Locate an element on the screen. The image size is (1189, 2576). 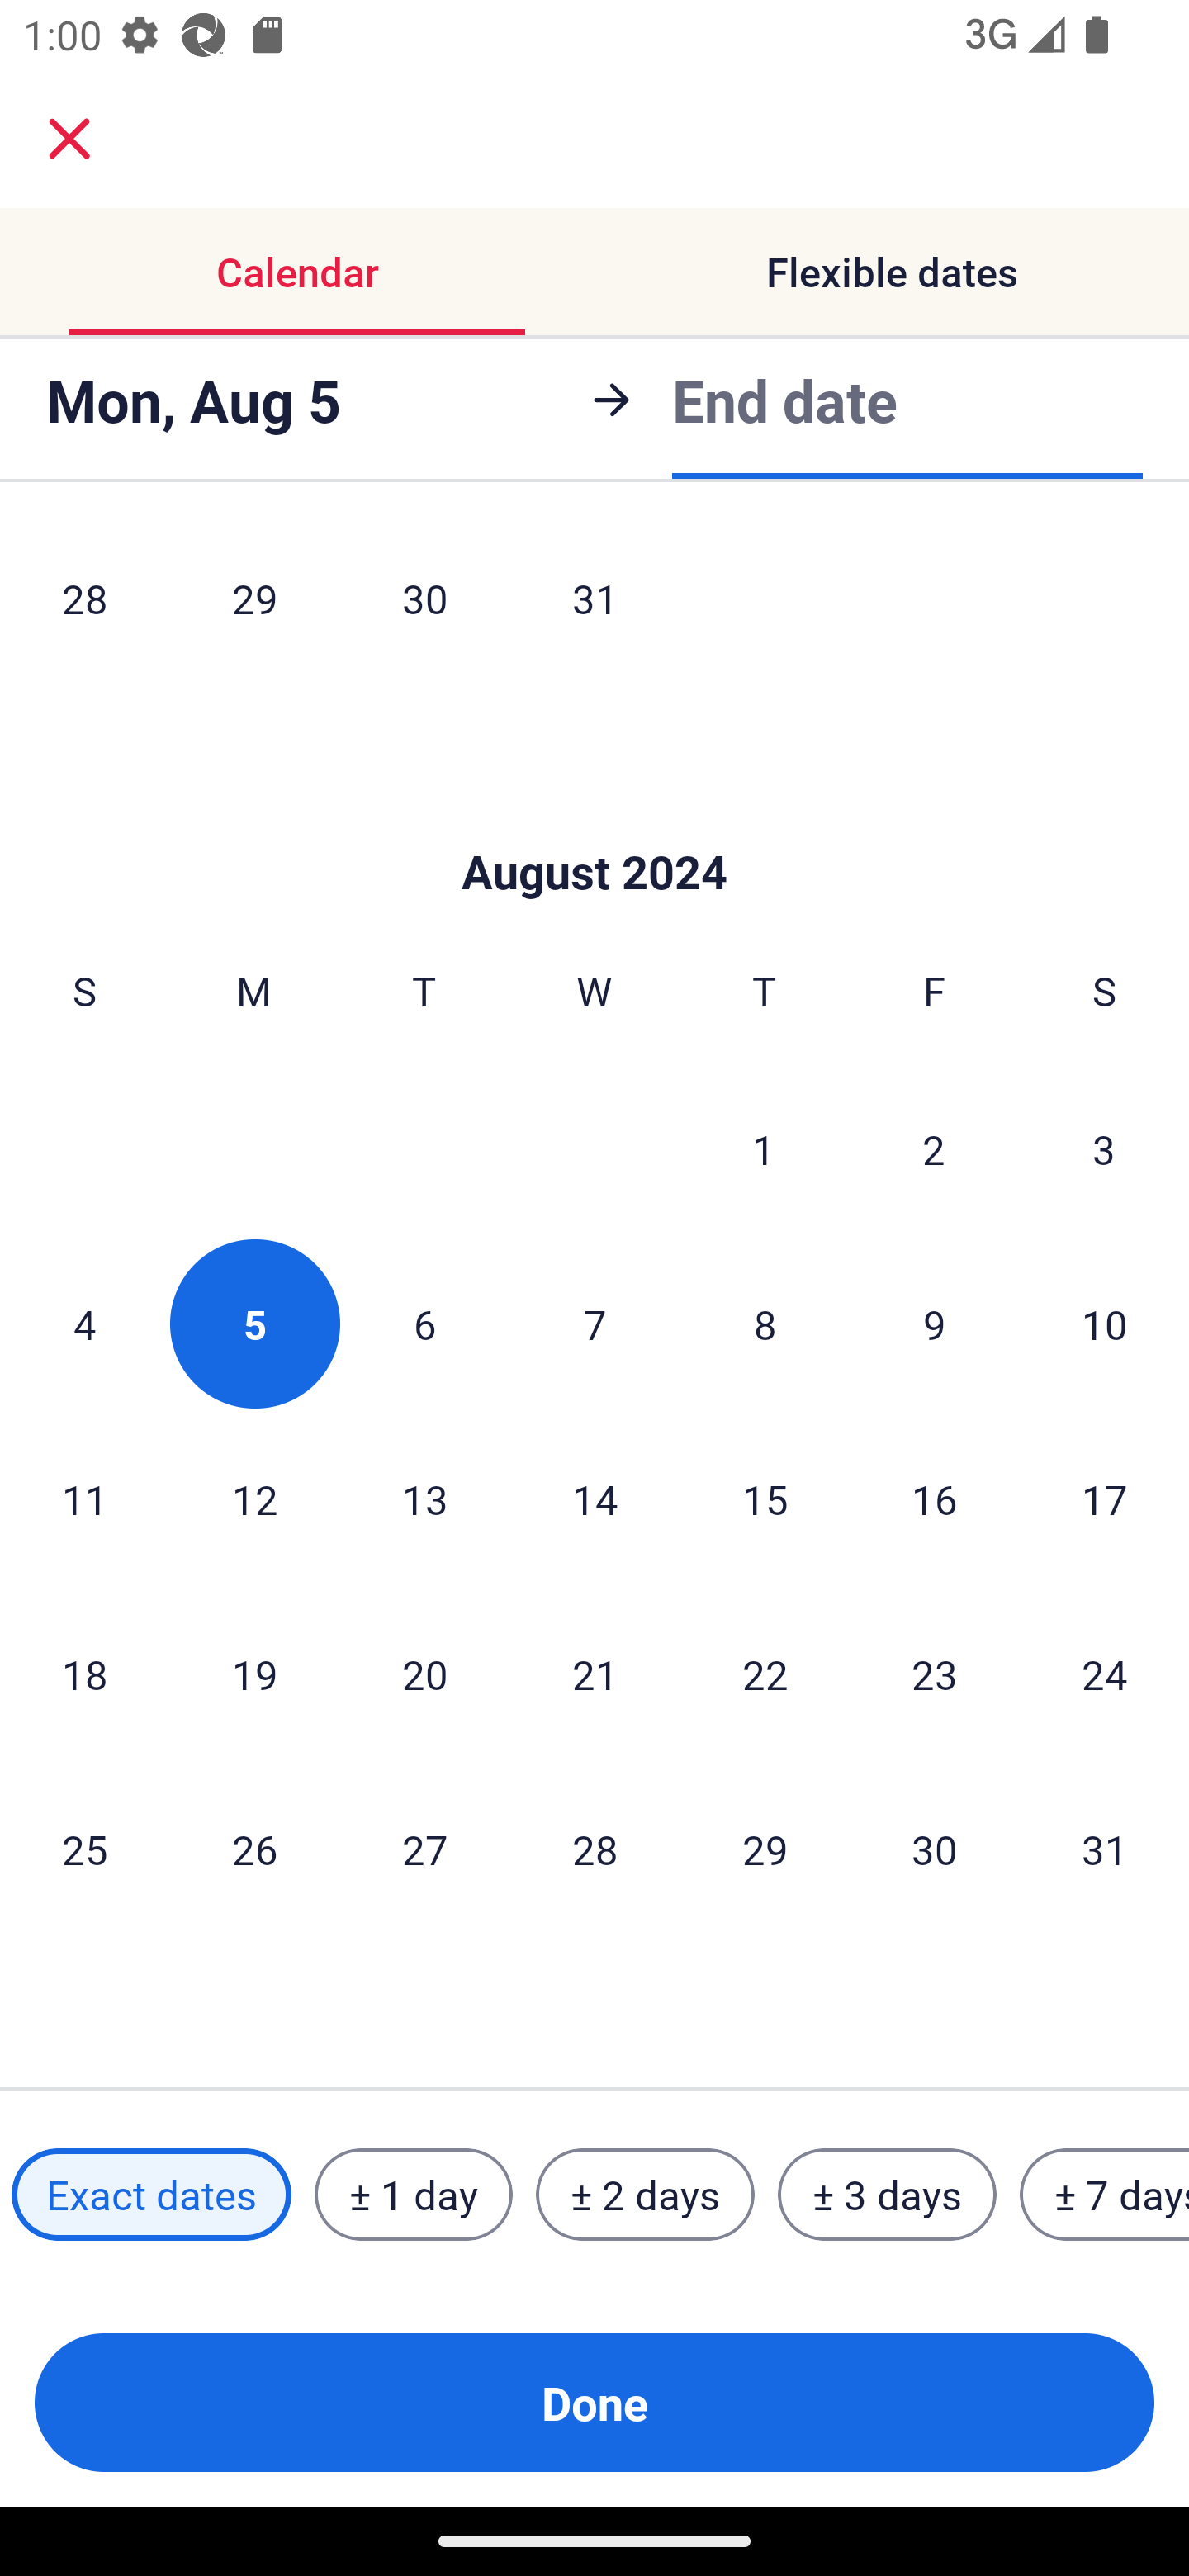
11 Sunday, August 11, 2024 is located at coordinates (84, 1499).